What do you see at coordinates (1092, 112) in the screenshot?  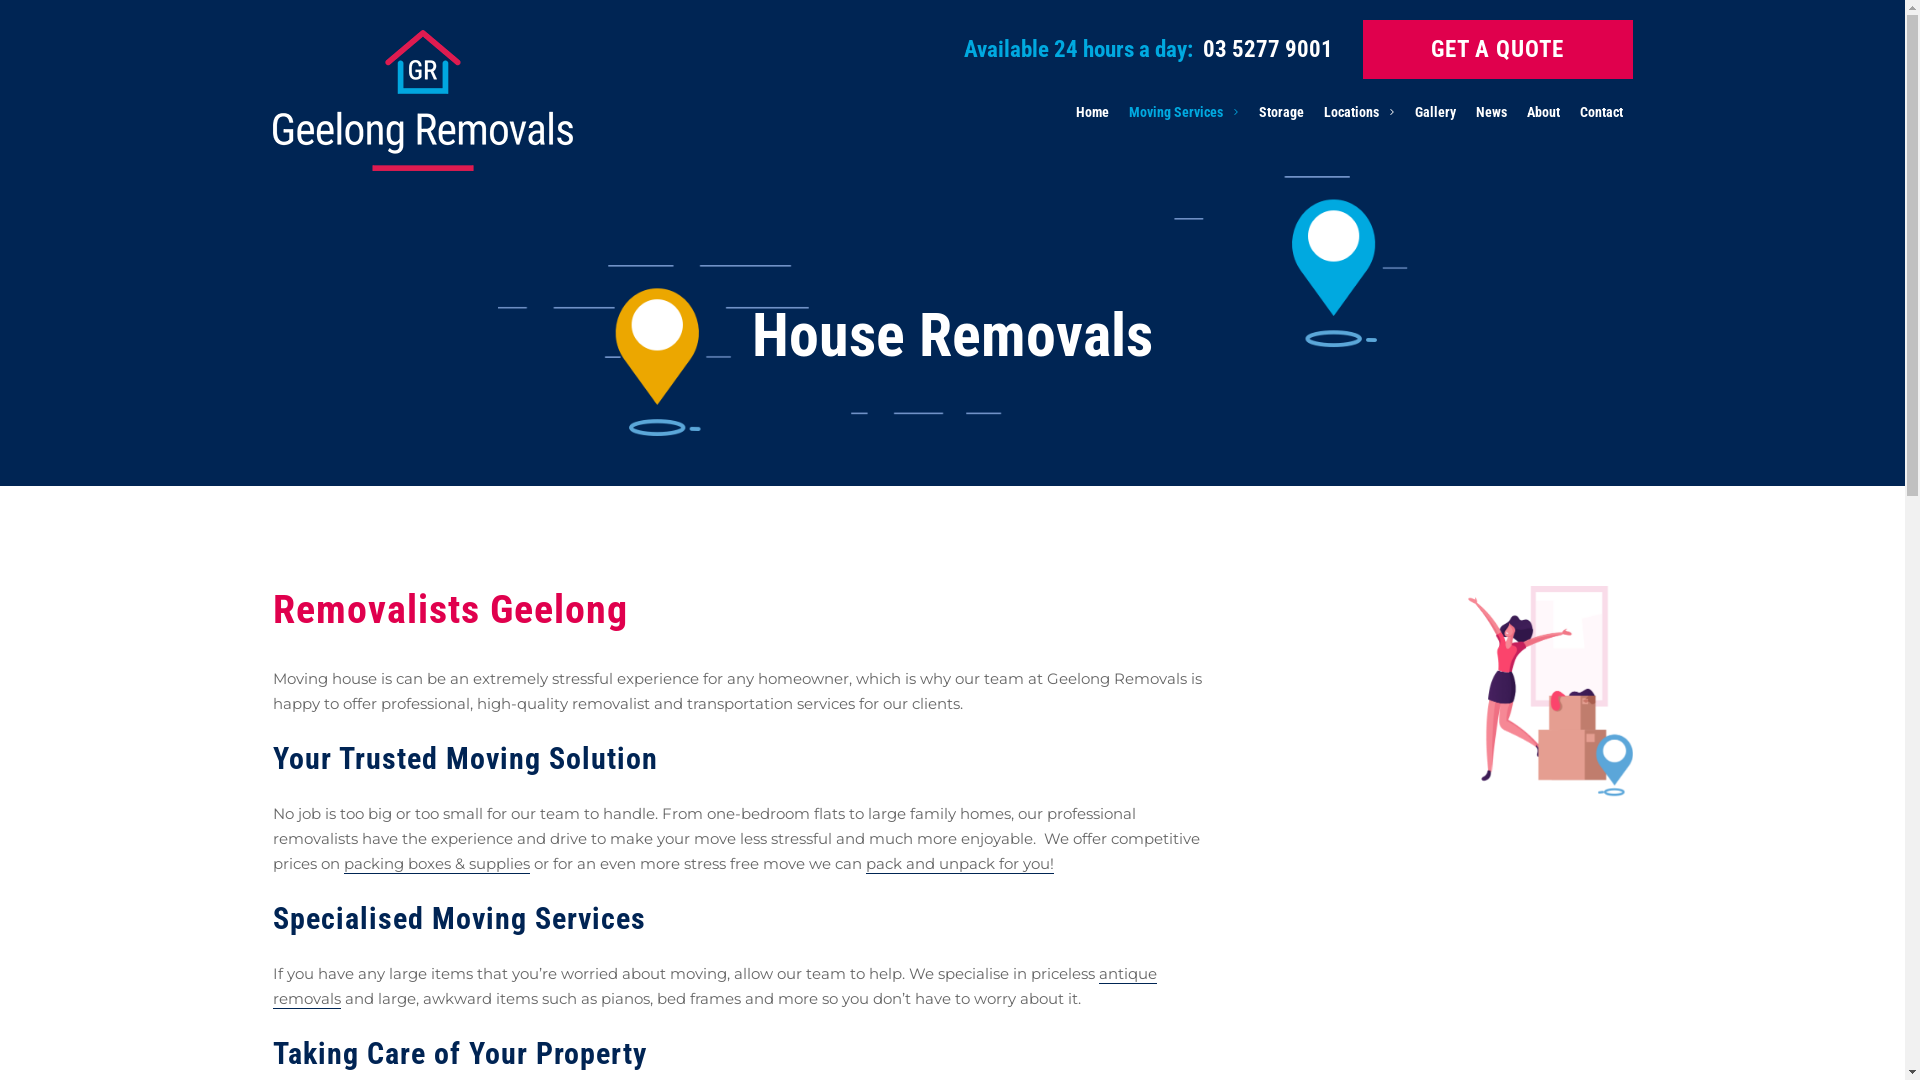 I see `Home` at bounding box center [1092, 112].